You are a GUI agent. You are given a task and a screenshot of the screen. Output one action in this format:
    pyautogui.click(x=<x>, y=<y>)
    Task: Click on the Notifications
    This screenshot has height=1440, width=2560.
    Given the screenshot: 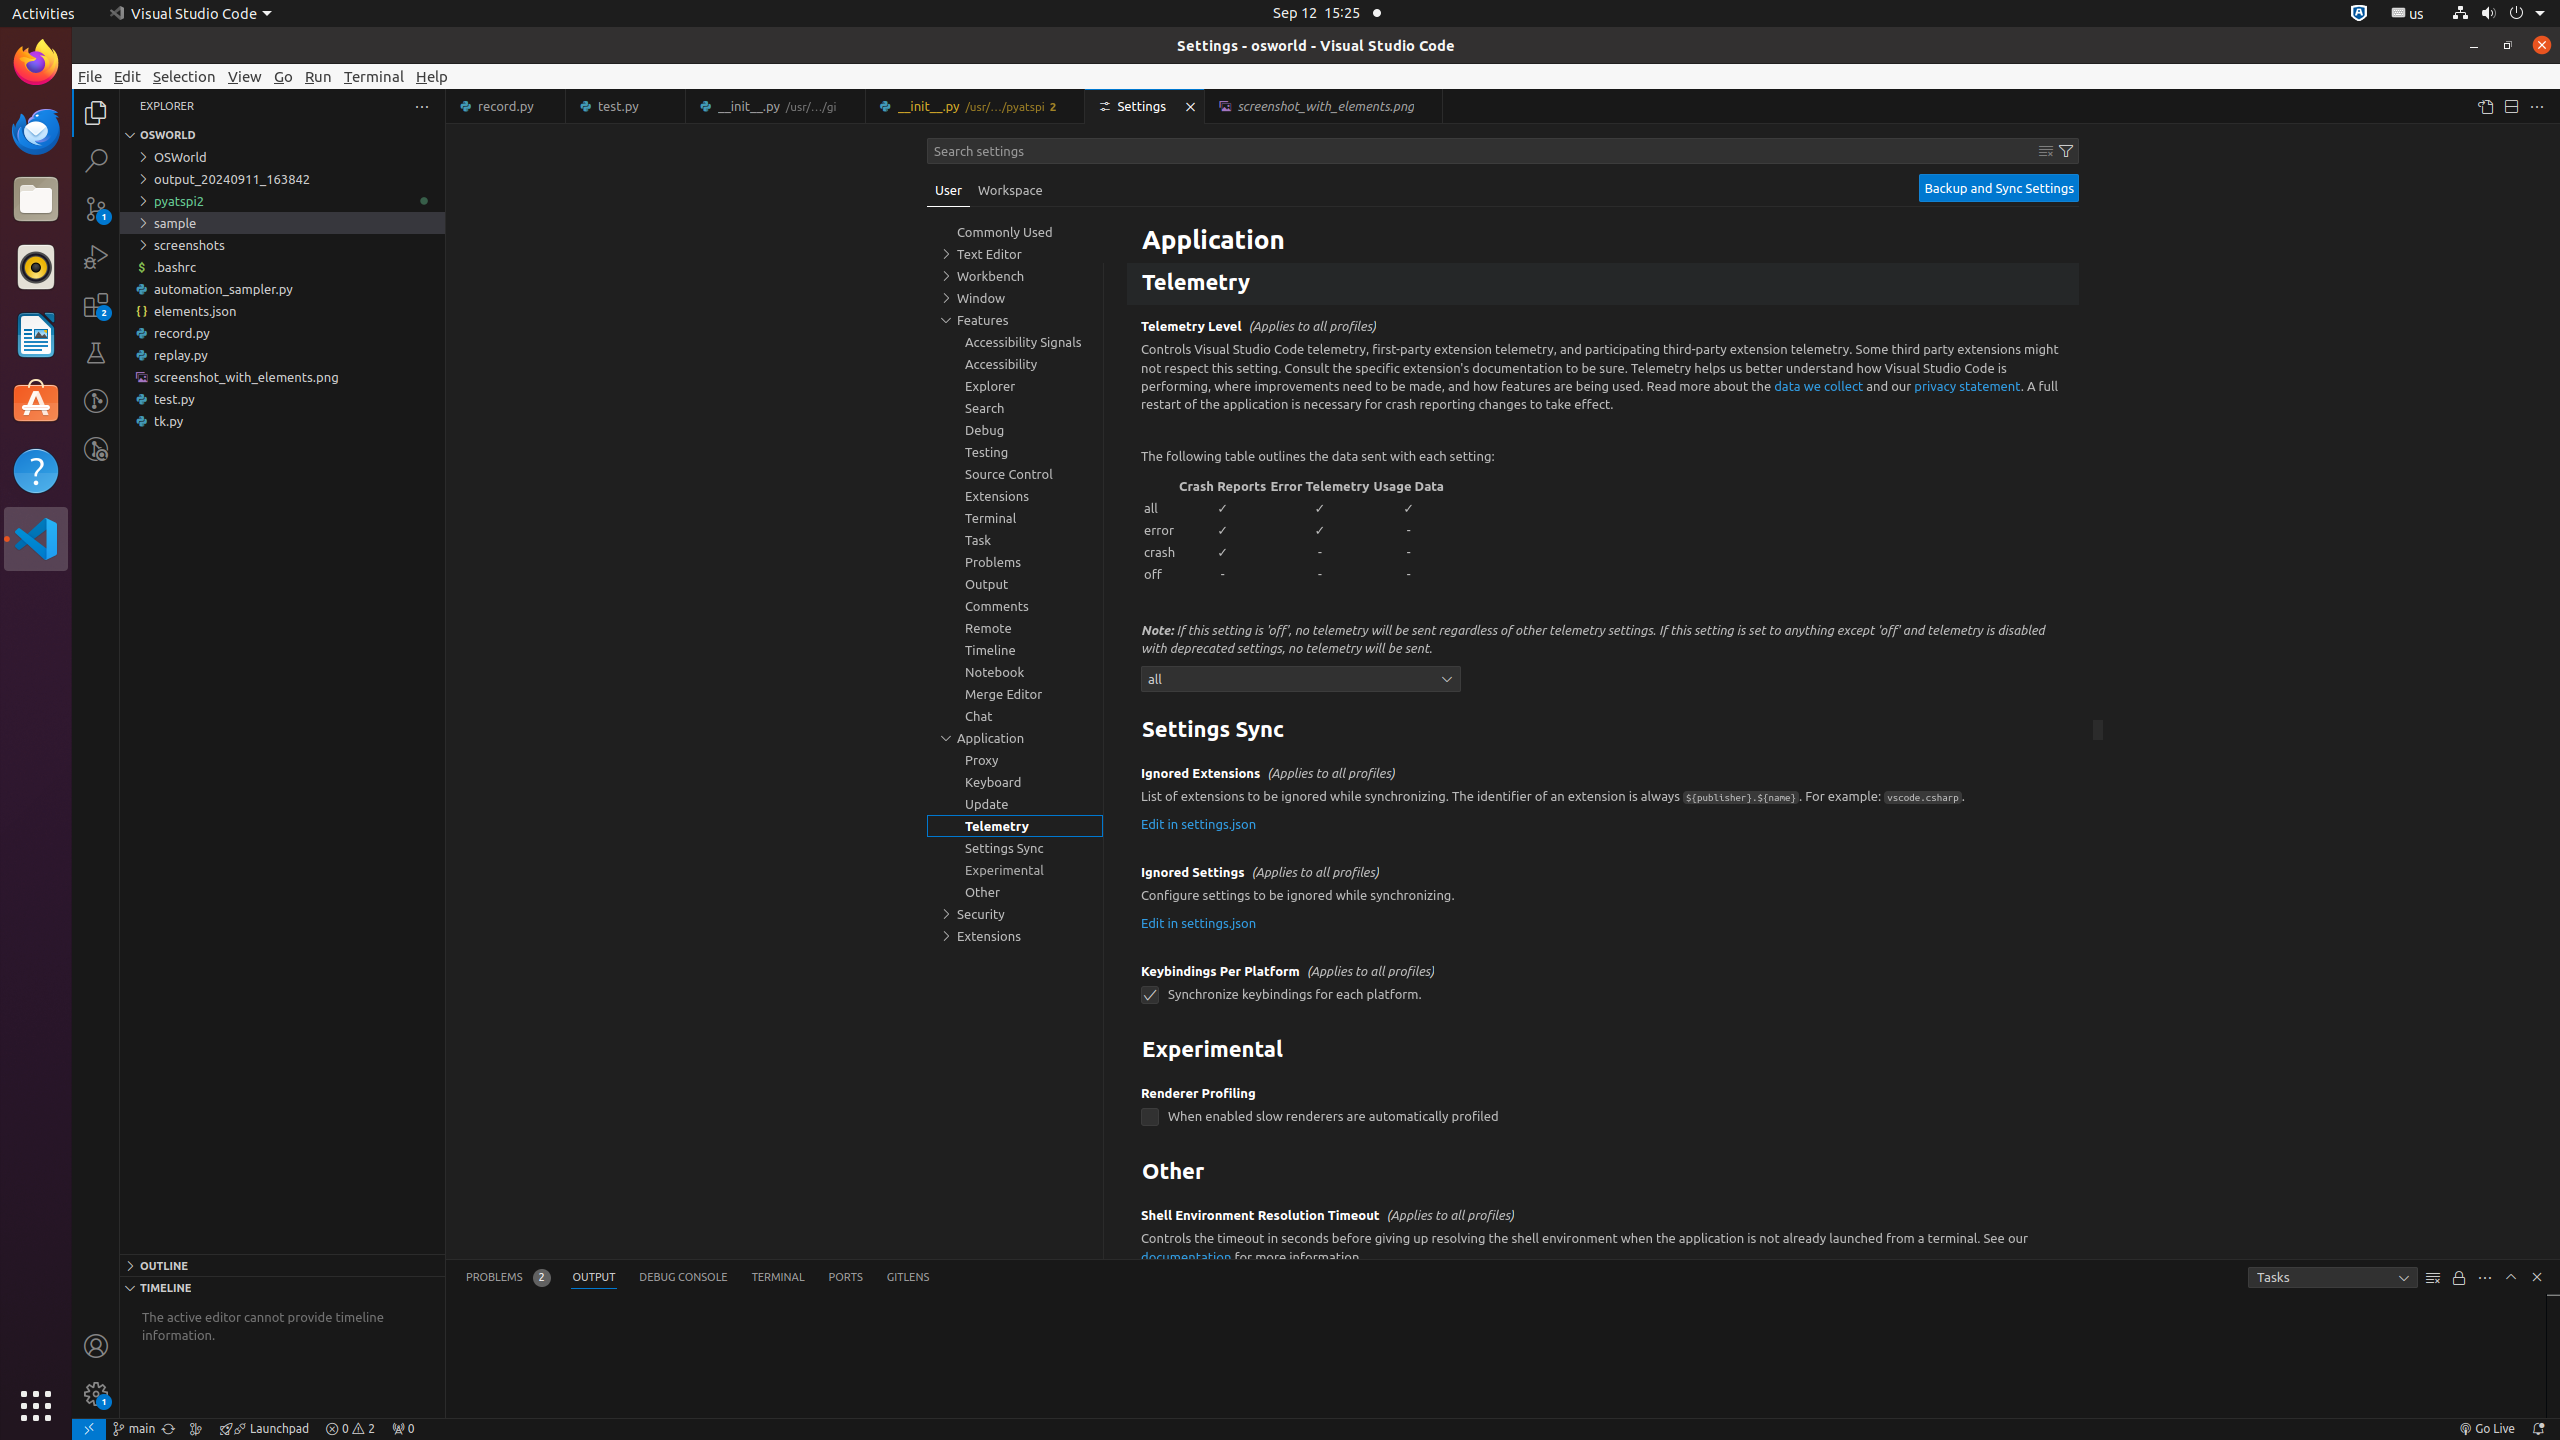 What is the action you would take?
    pyautogui.click(x=2538, y=1429)
    